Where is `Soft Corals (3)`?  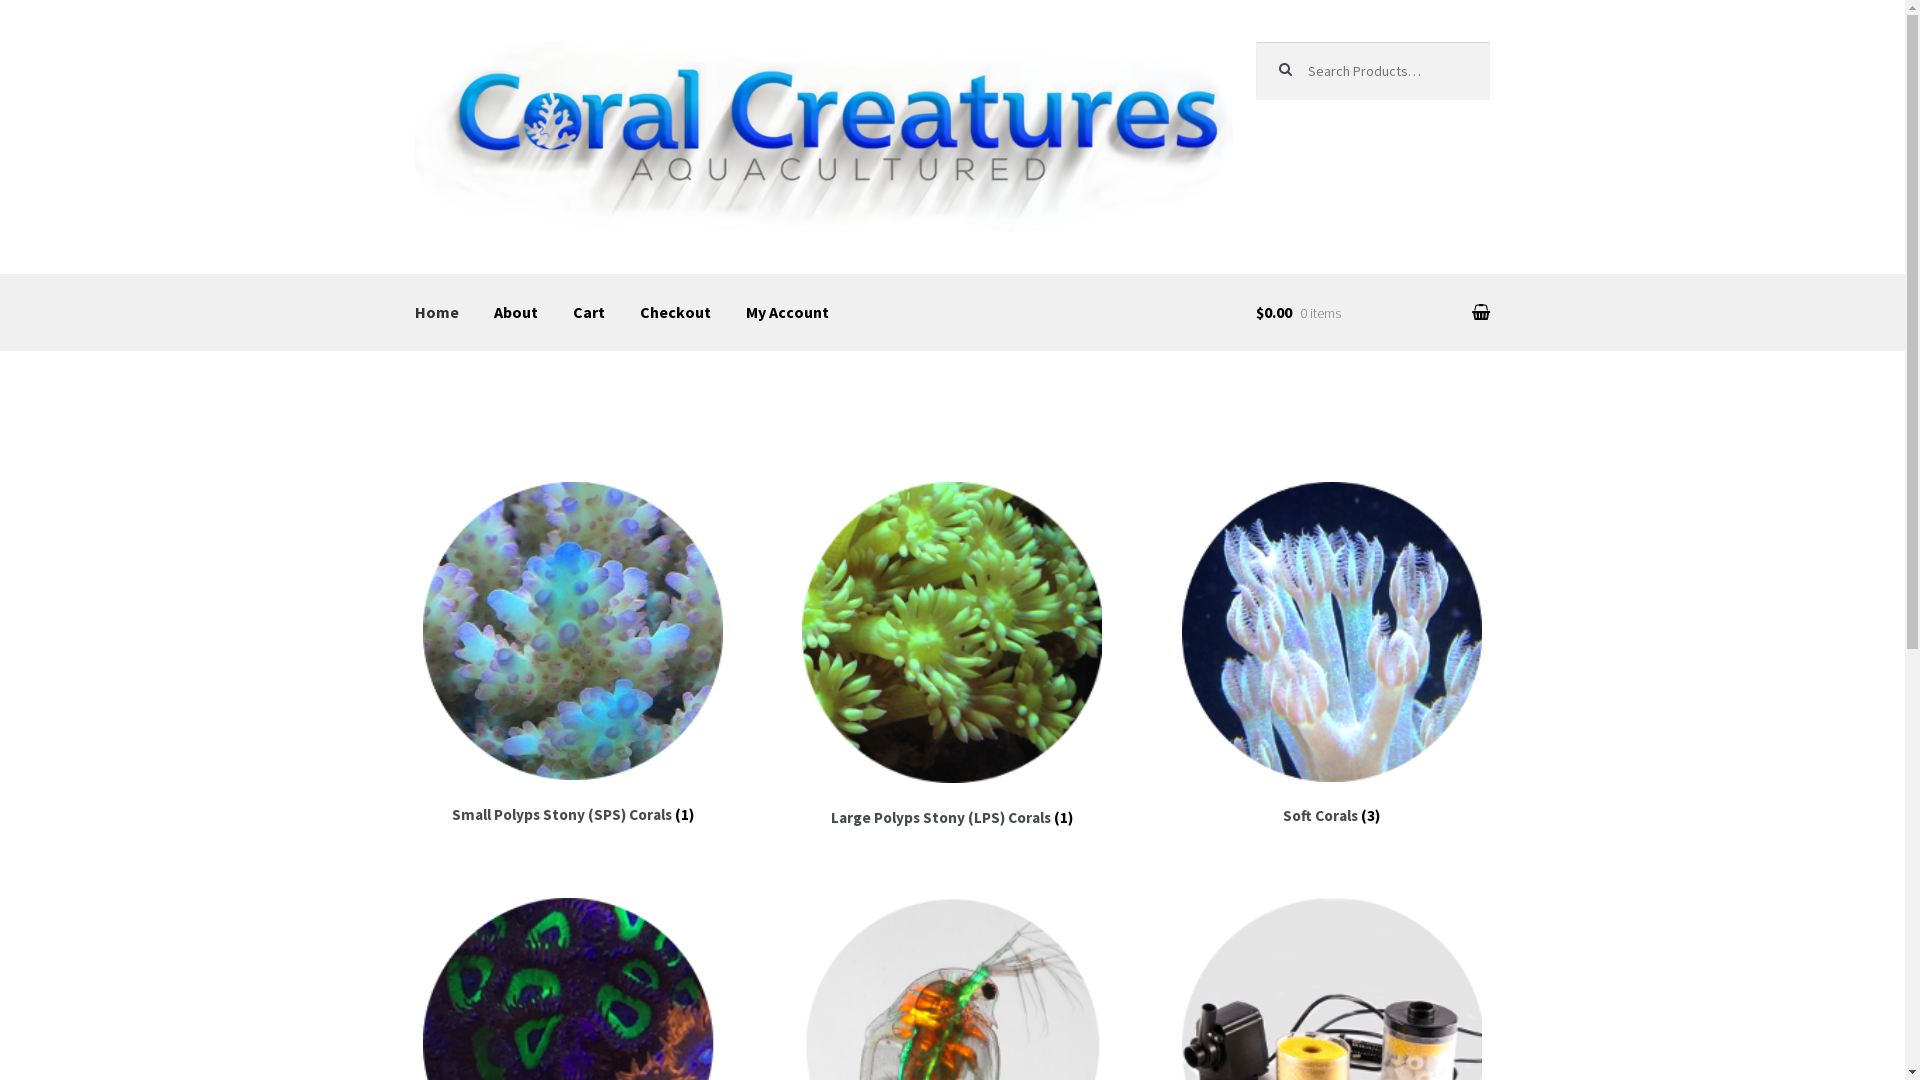
Soft Corals (3) is located at coordinates (1332, 656).